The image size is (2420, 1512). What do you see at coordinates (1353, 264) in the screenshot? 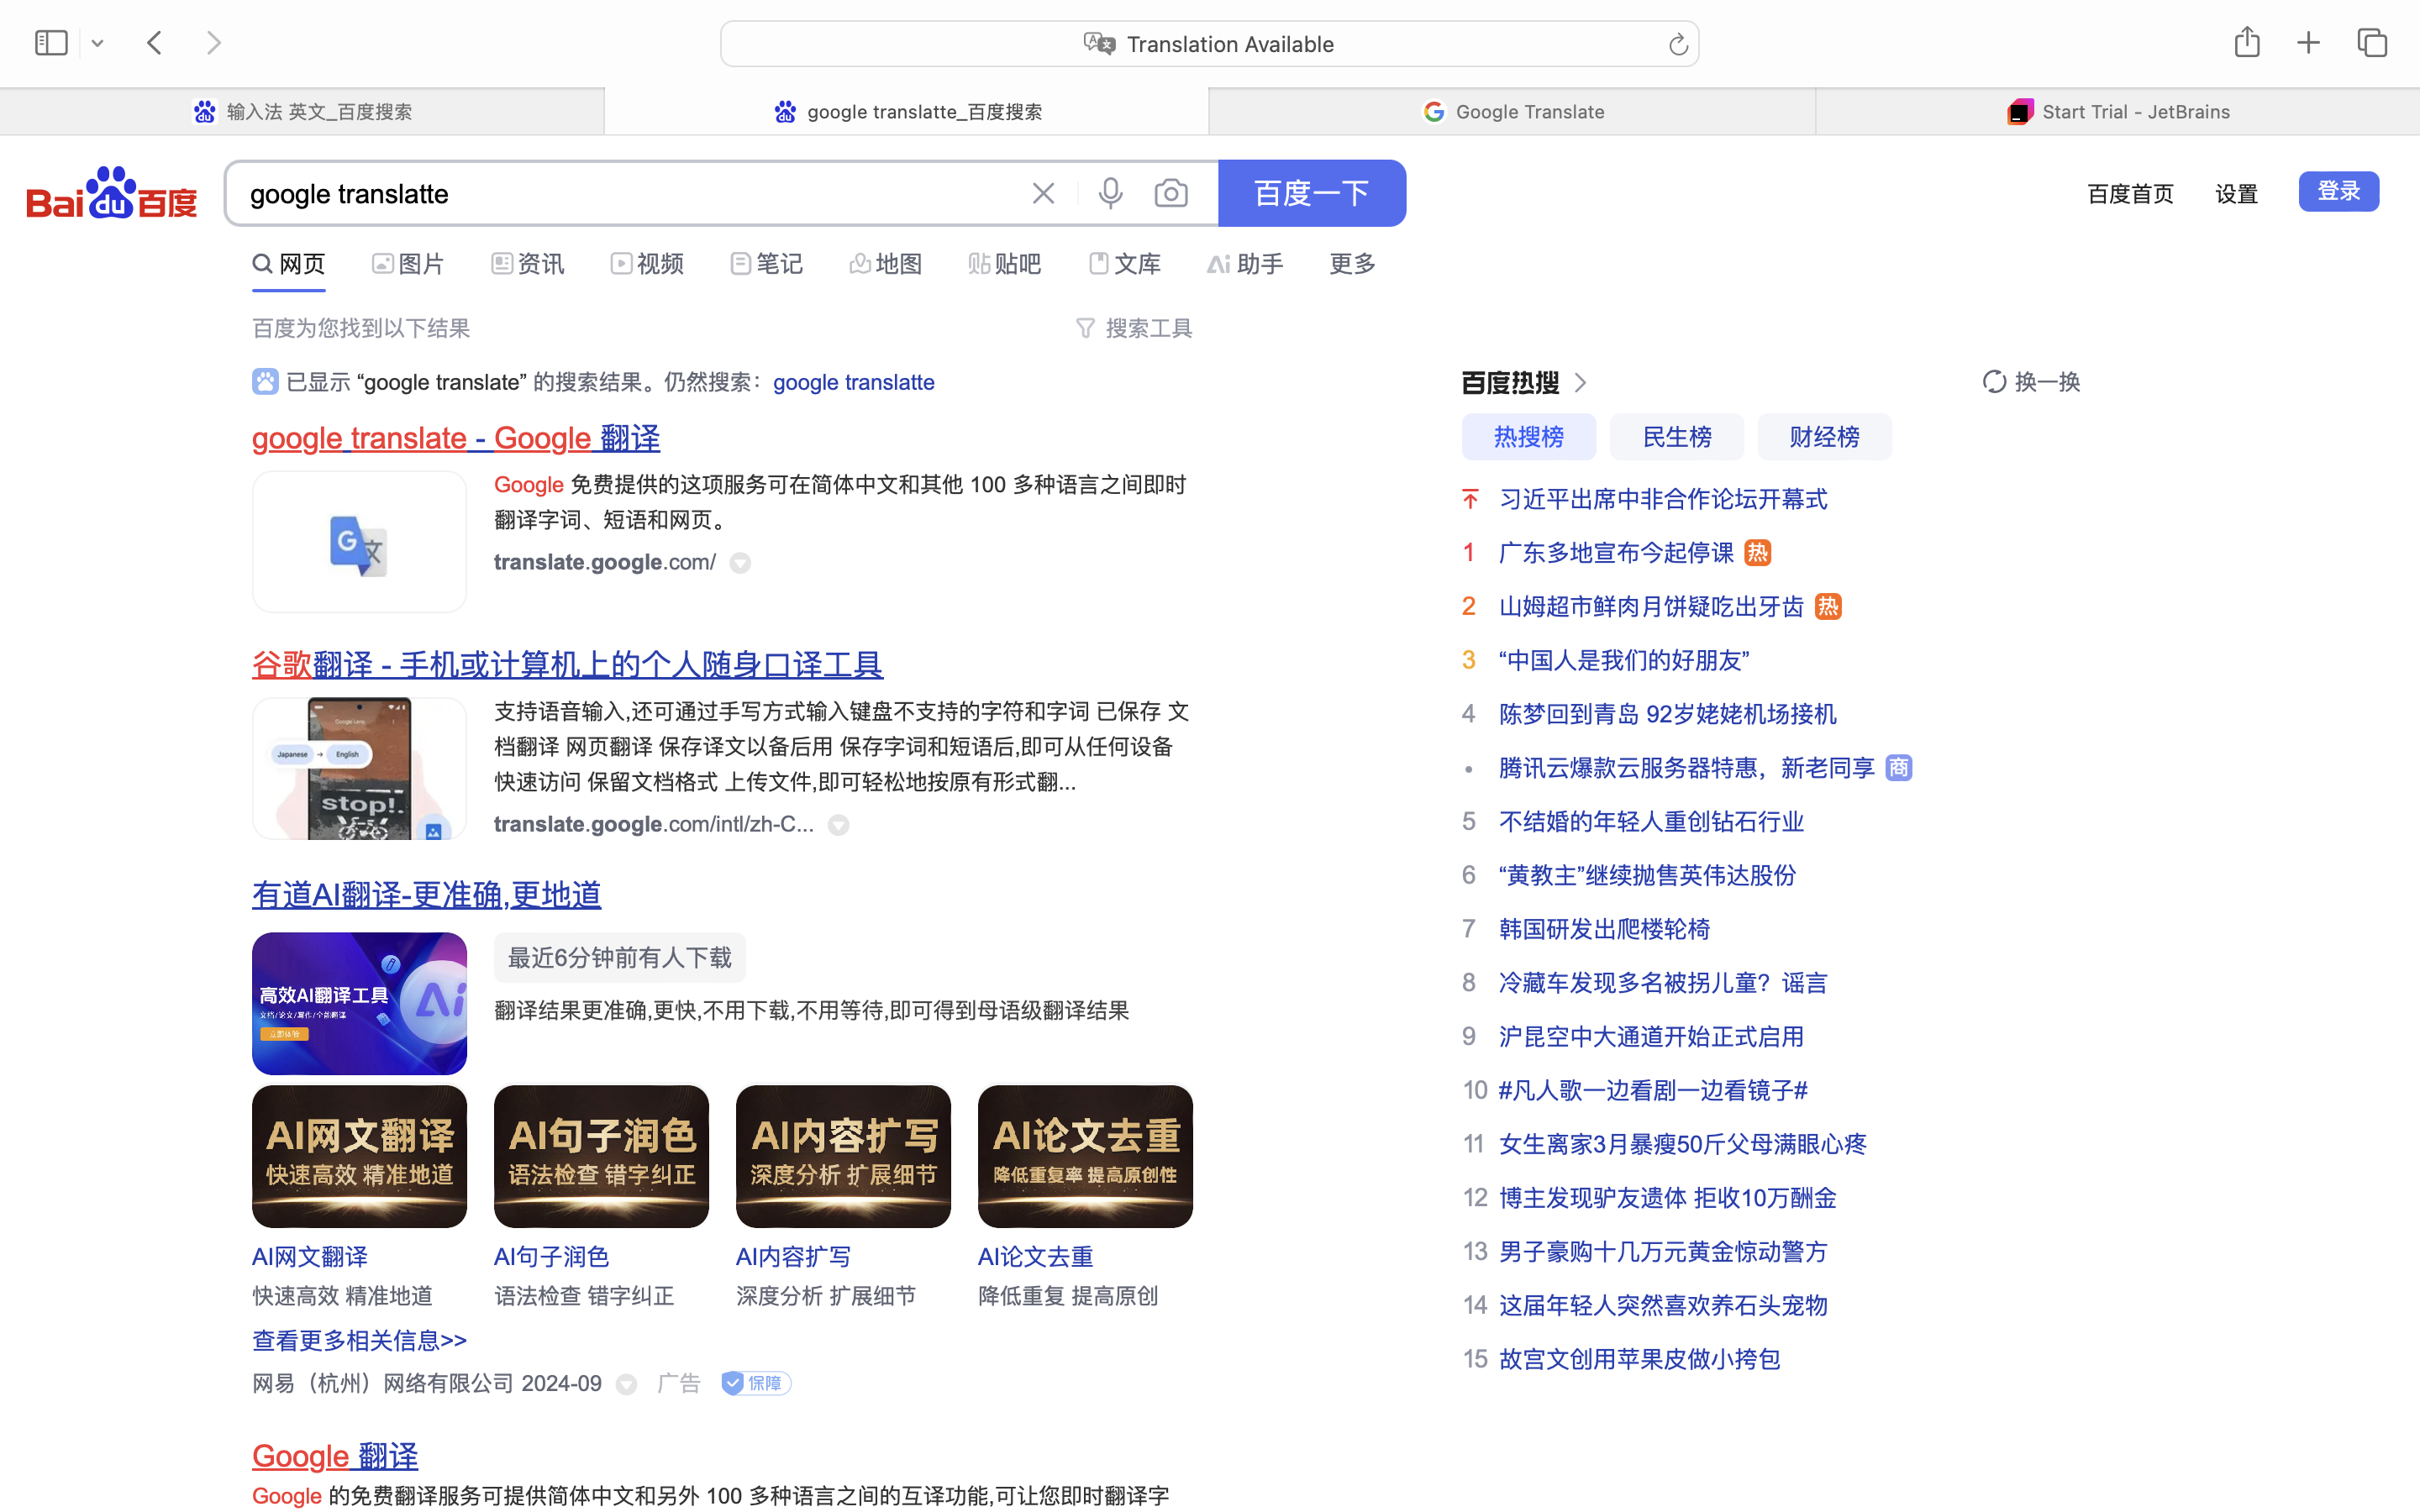
I see `更多` at bounding box center [1353, 264].